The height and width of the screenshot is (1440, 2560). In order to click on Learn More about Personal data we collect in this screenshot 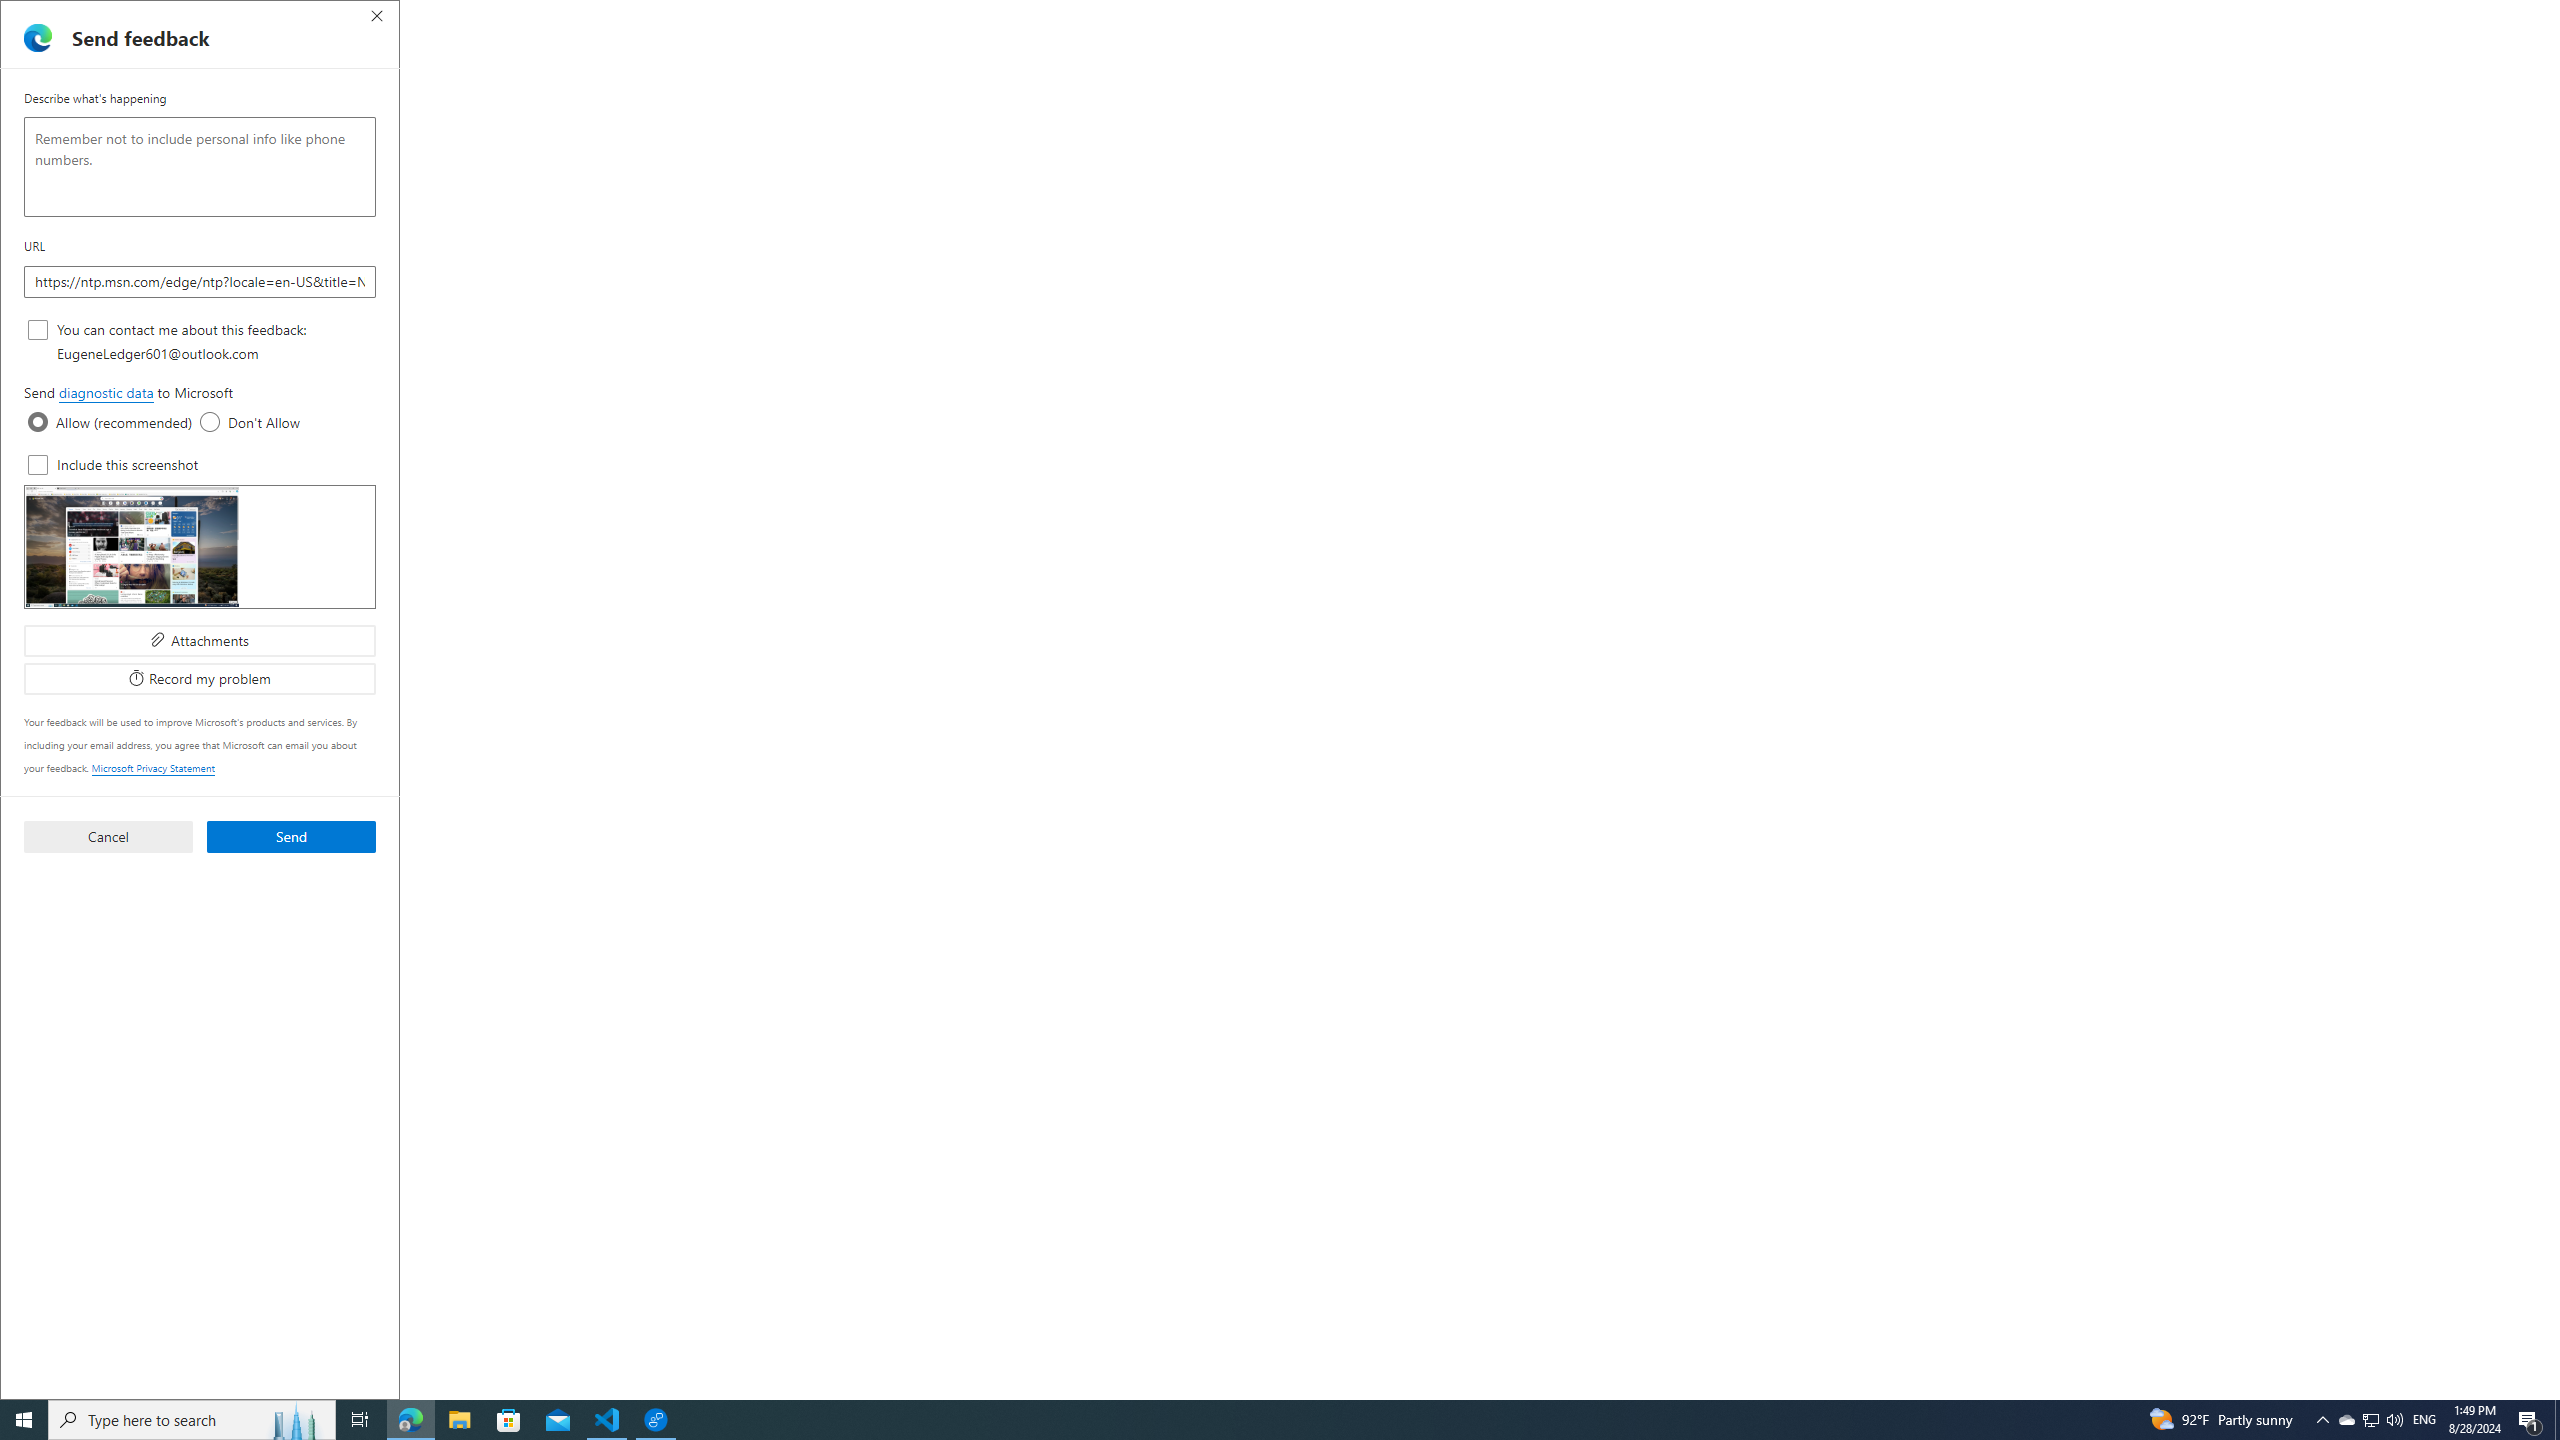, I will do `click(986, 1225)`.